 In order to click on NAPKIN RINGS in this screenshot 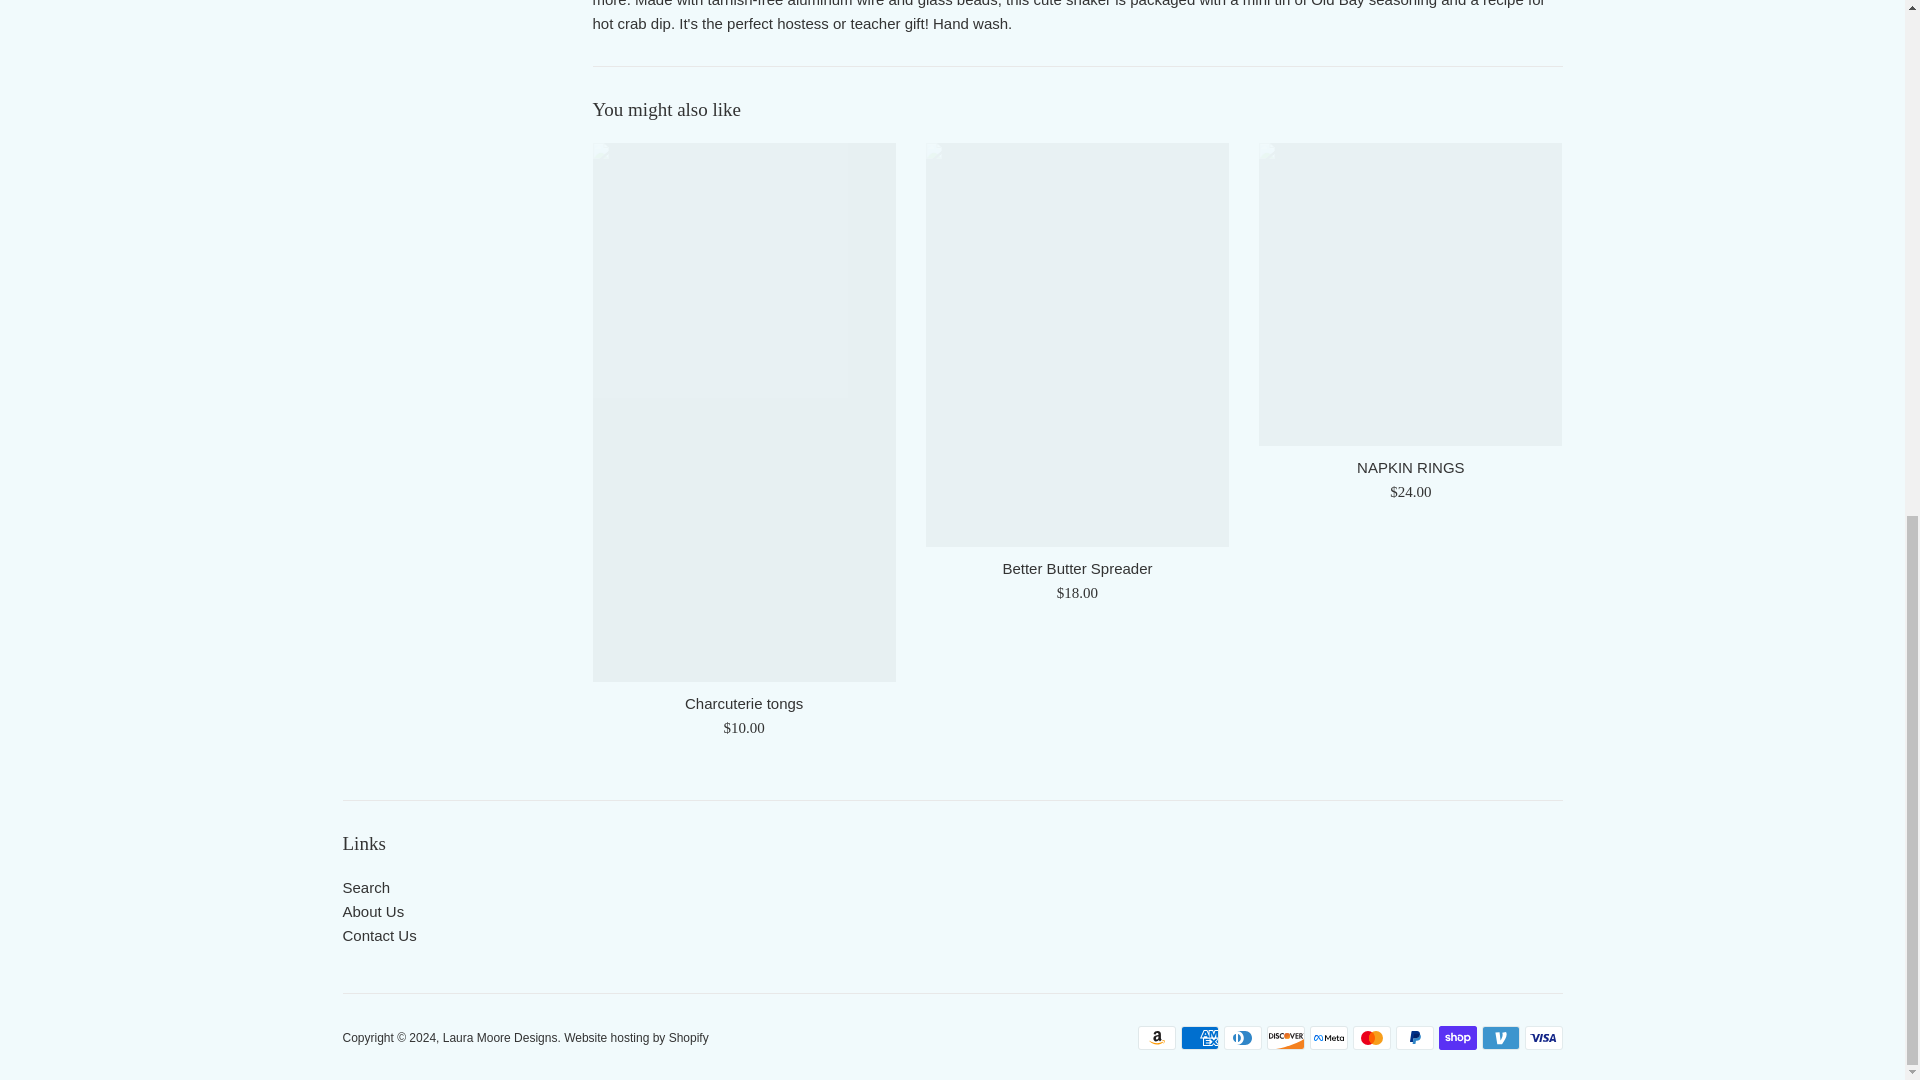, I will do `click(1410, 294)`.